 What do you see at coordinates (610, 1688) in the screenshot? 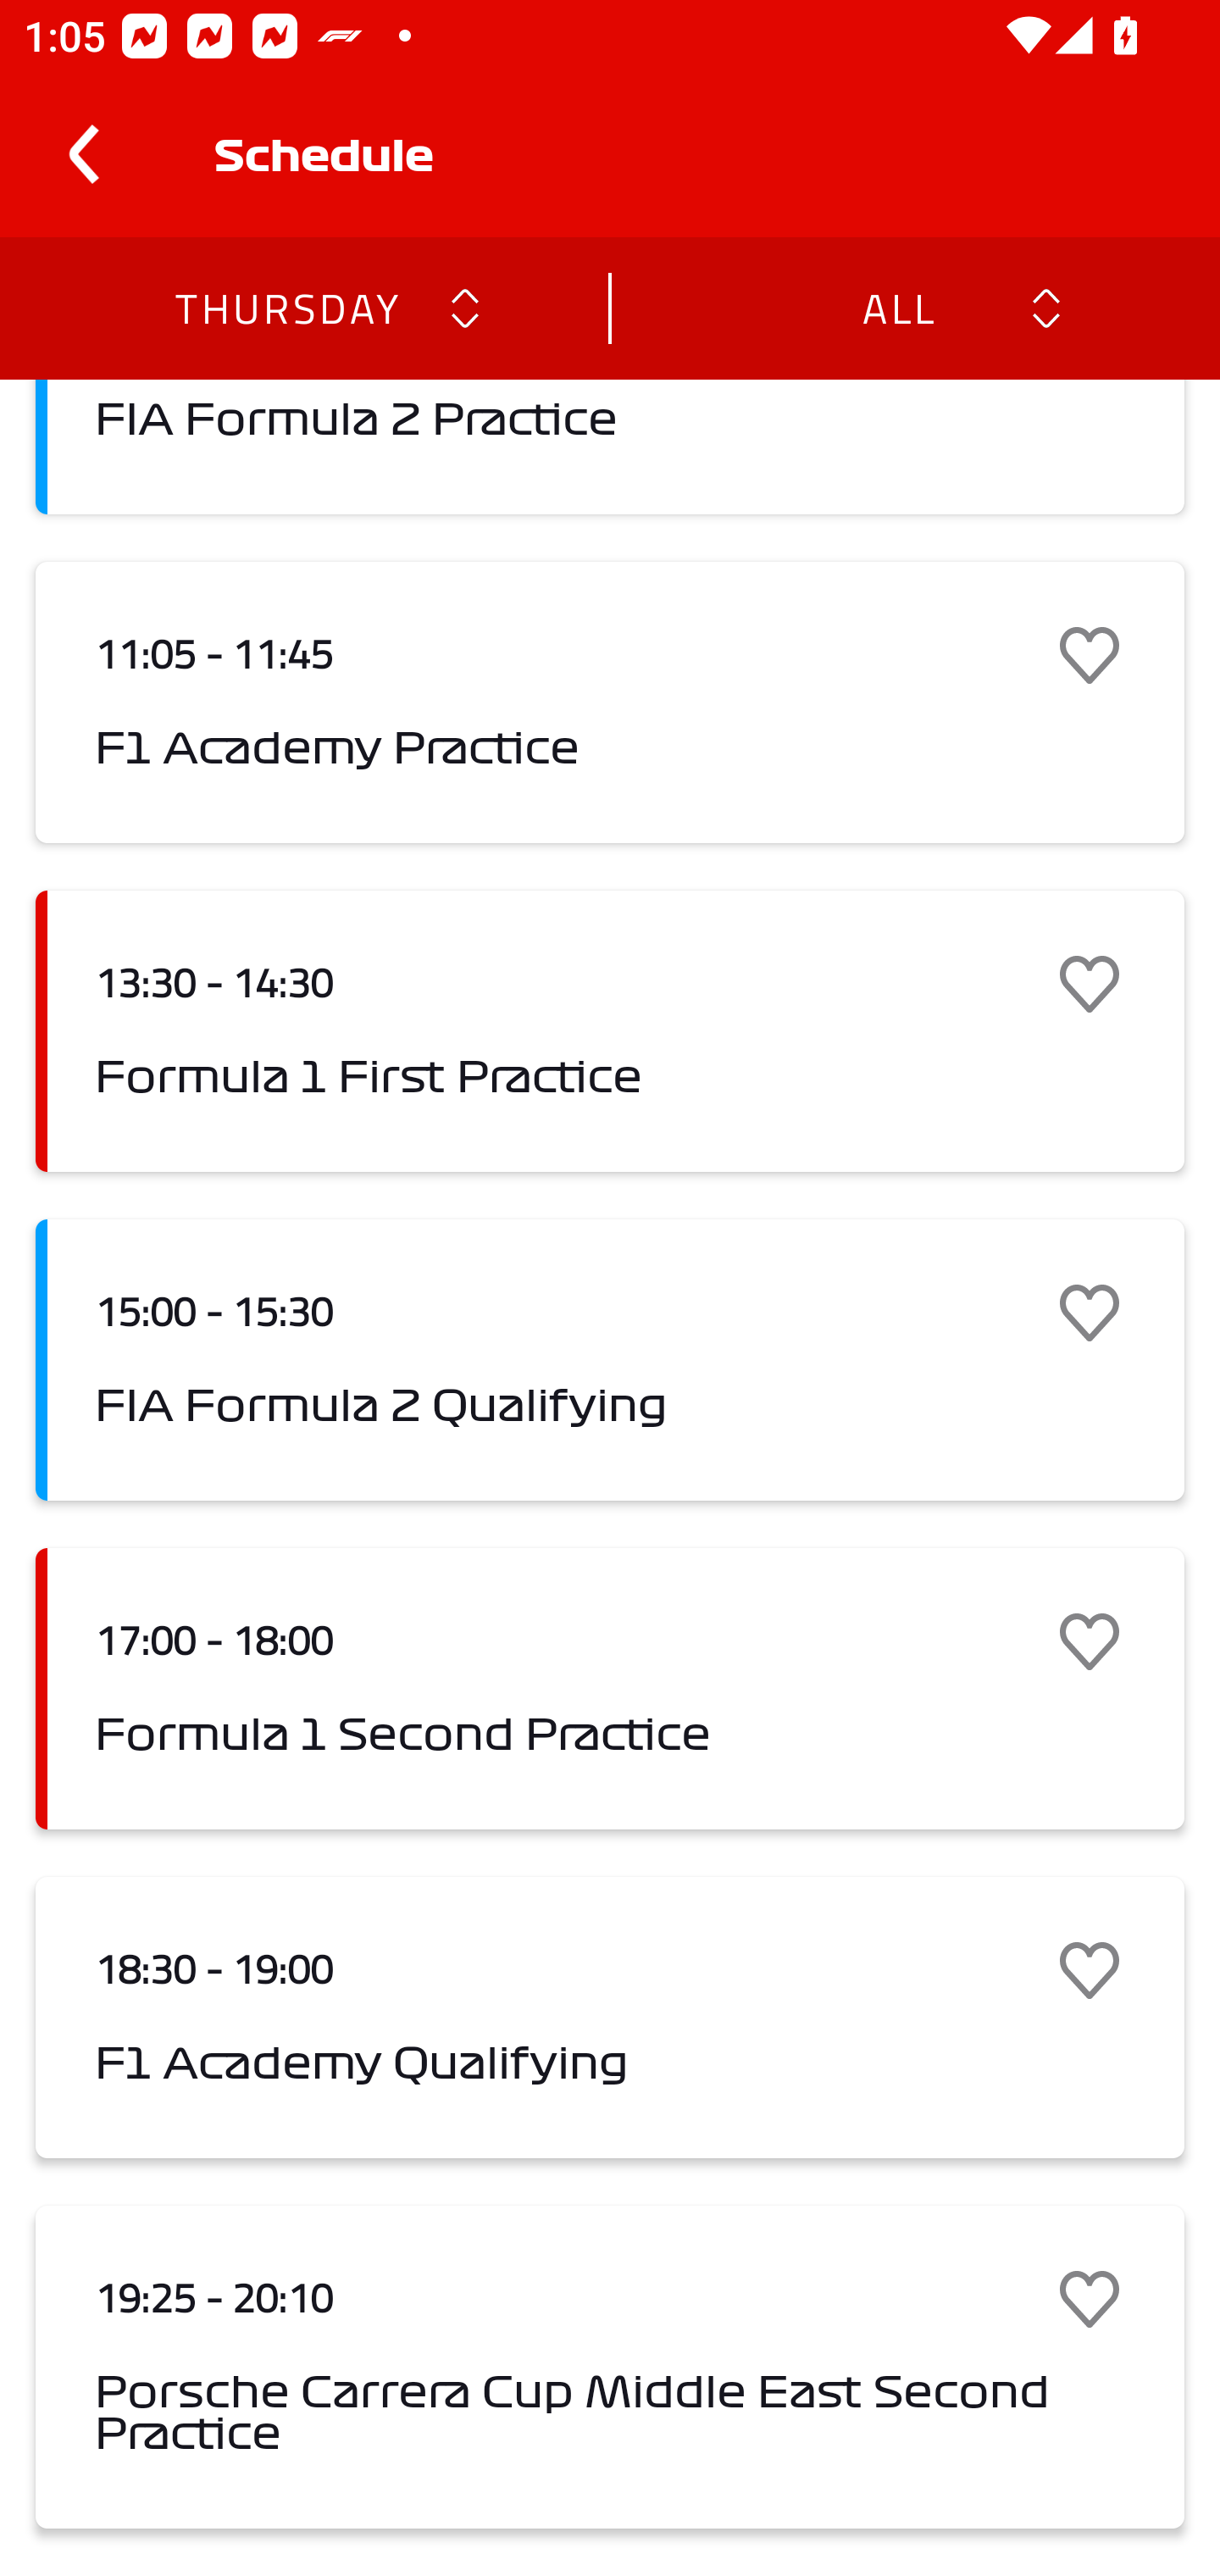
I see `17:00 - 18:00 Formula 1 Second Practice` at bounding box center [610, 1688].